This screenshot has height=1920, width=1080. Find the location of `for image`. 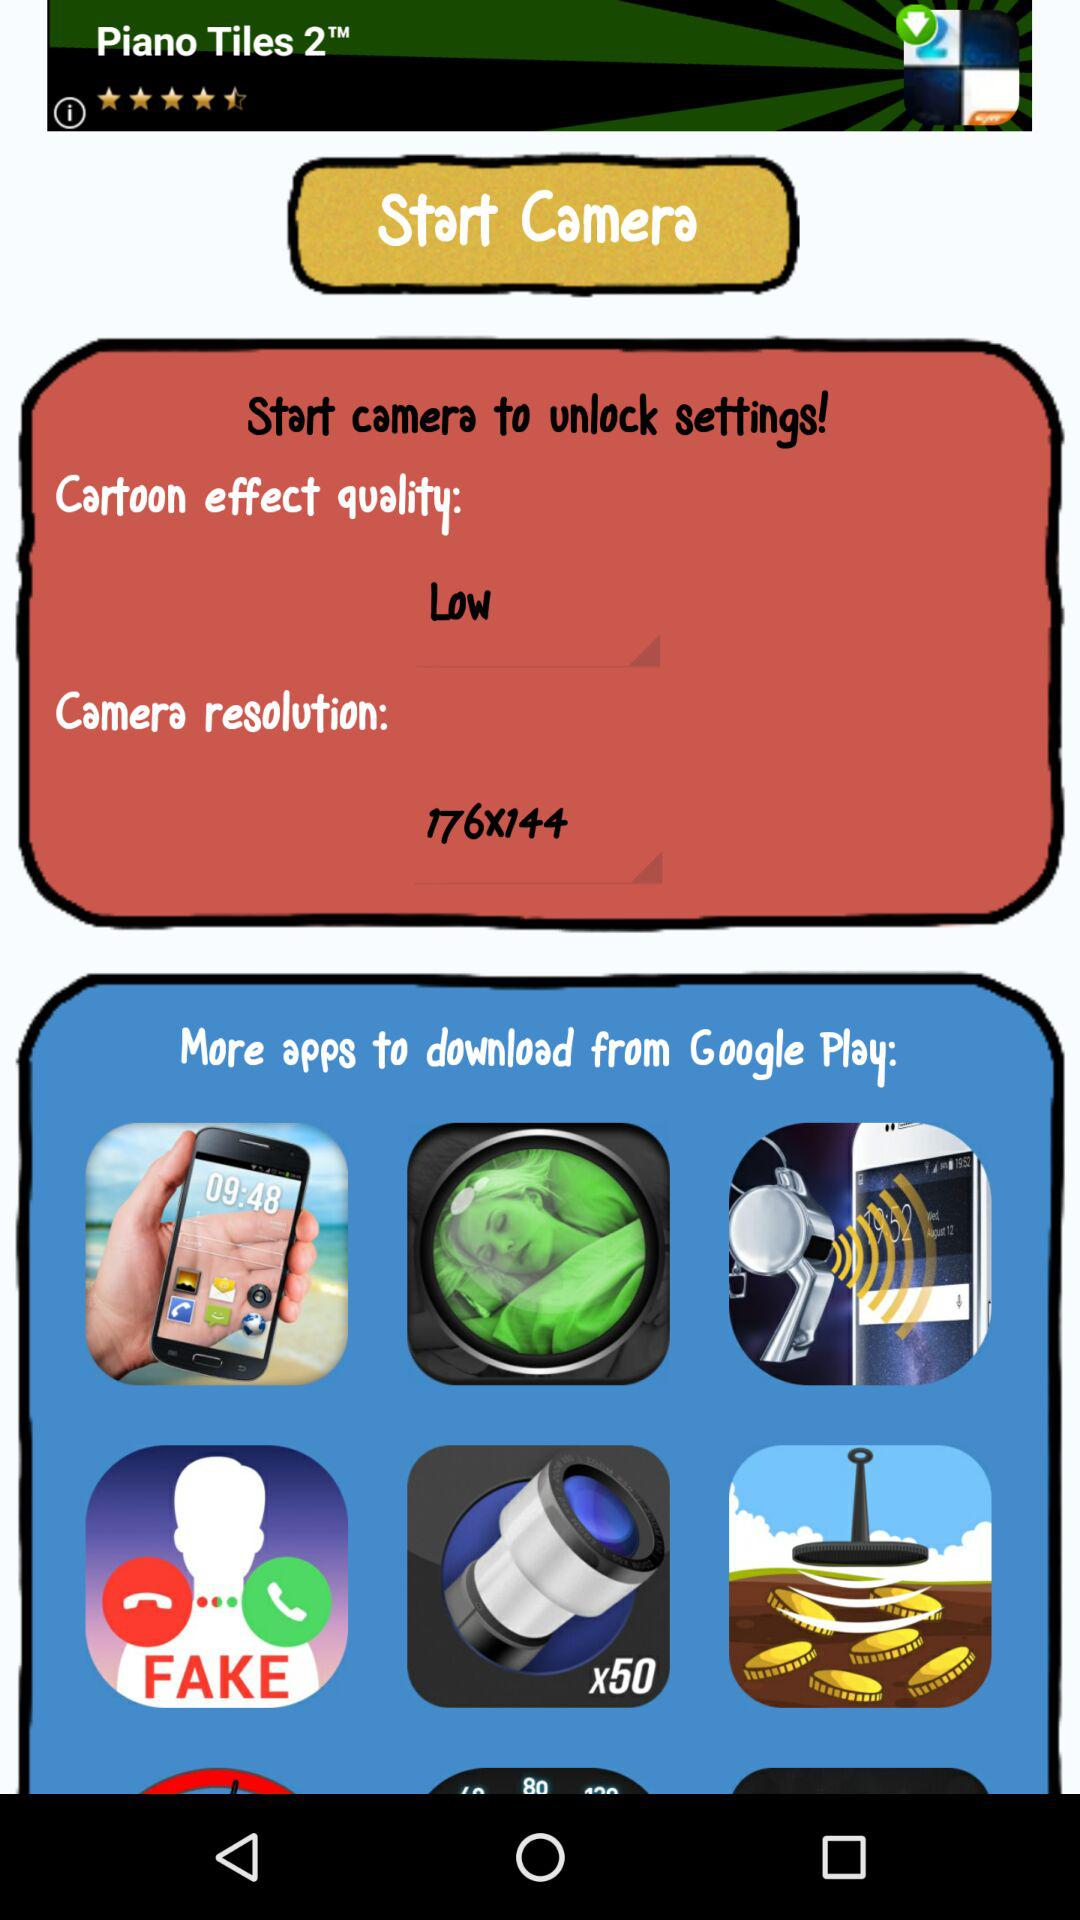

for image is located at coordinates (216, 1254).